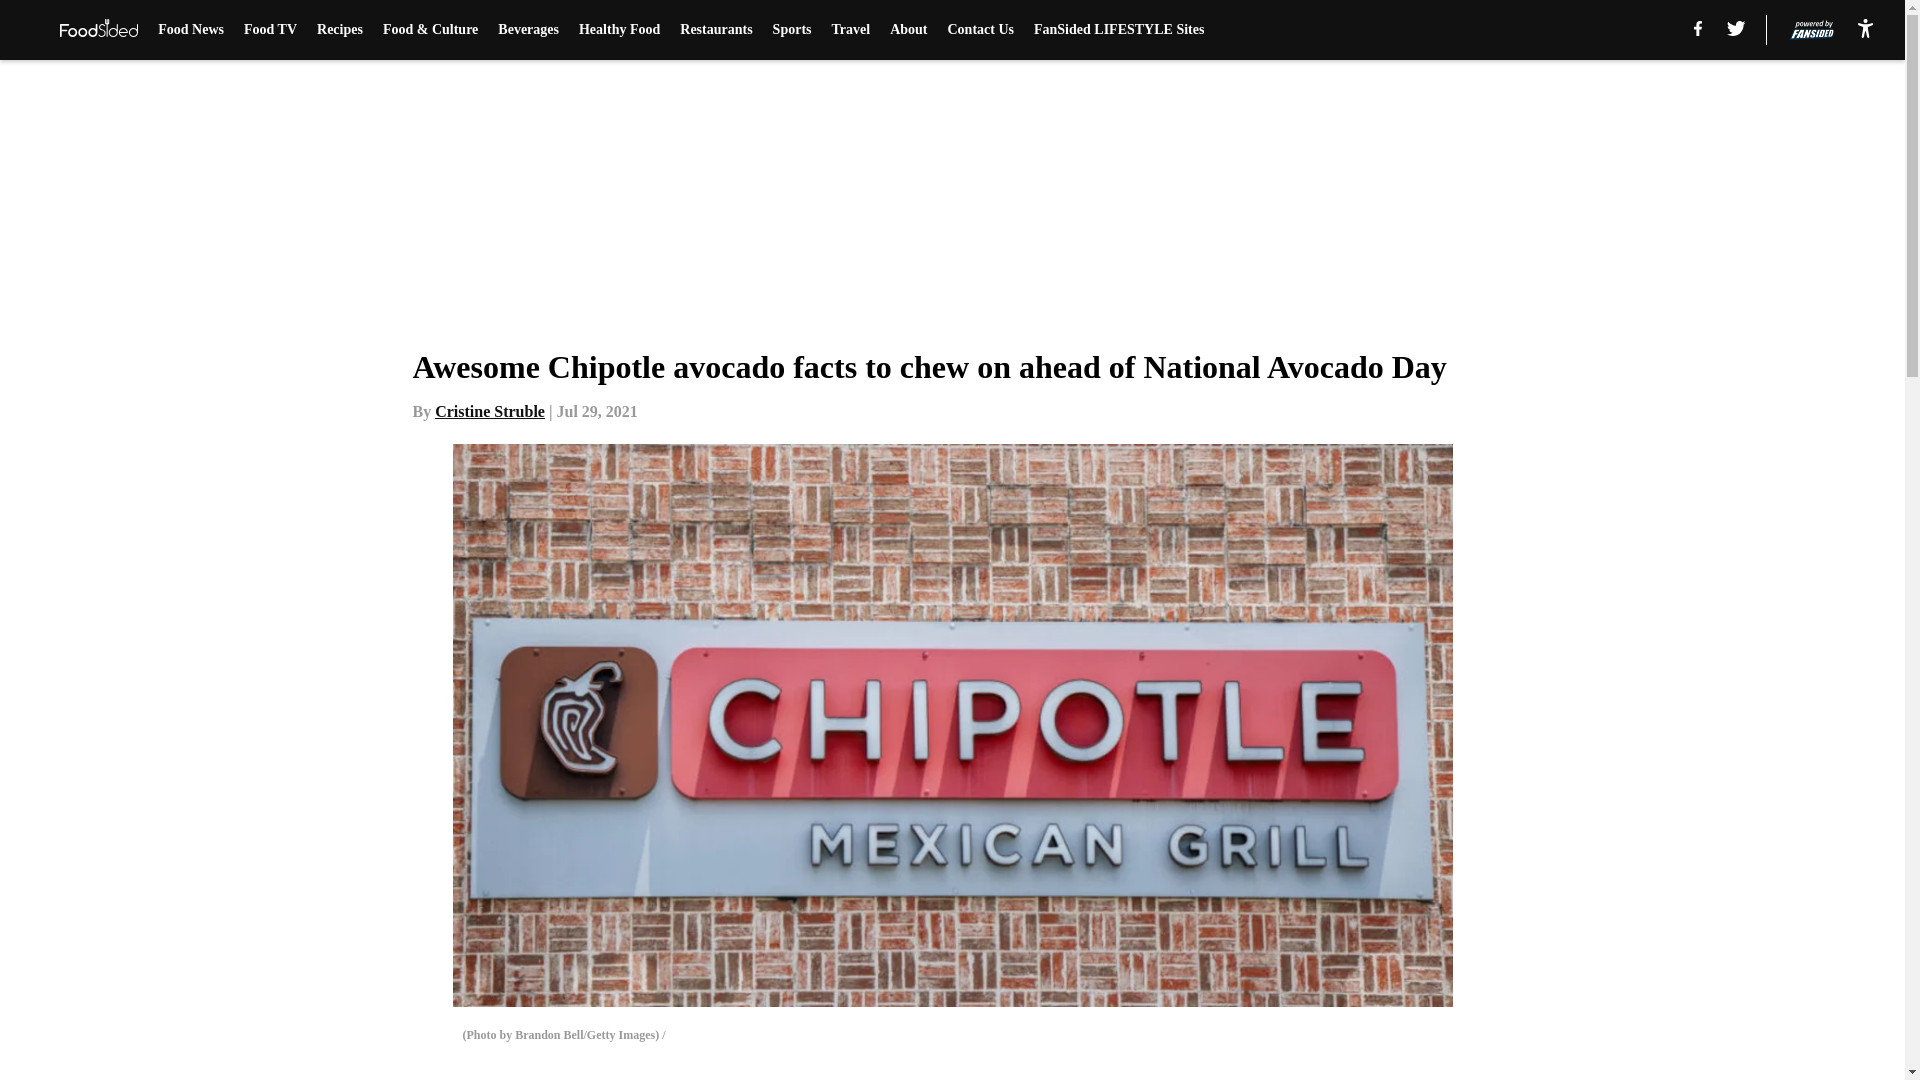 The width and height of the screenshot is (1920, 1080). Describe the element at coordinates (528, 30) in the screenshot. I see `Beverages` at that location.